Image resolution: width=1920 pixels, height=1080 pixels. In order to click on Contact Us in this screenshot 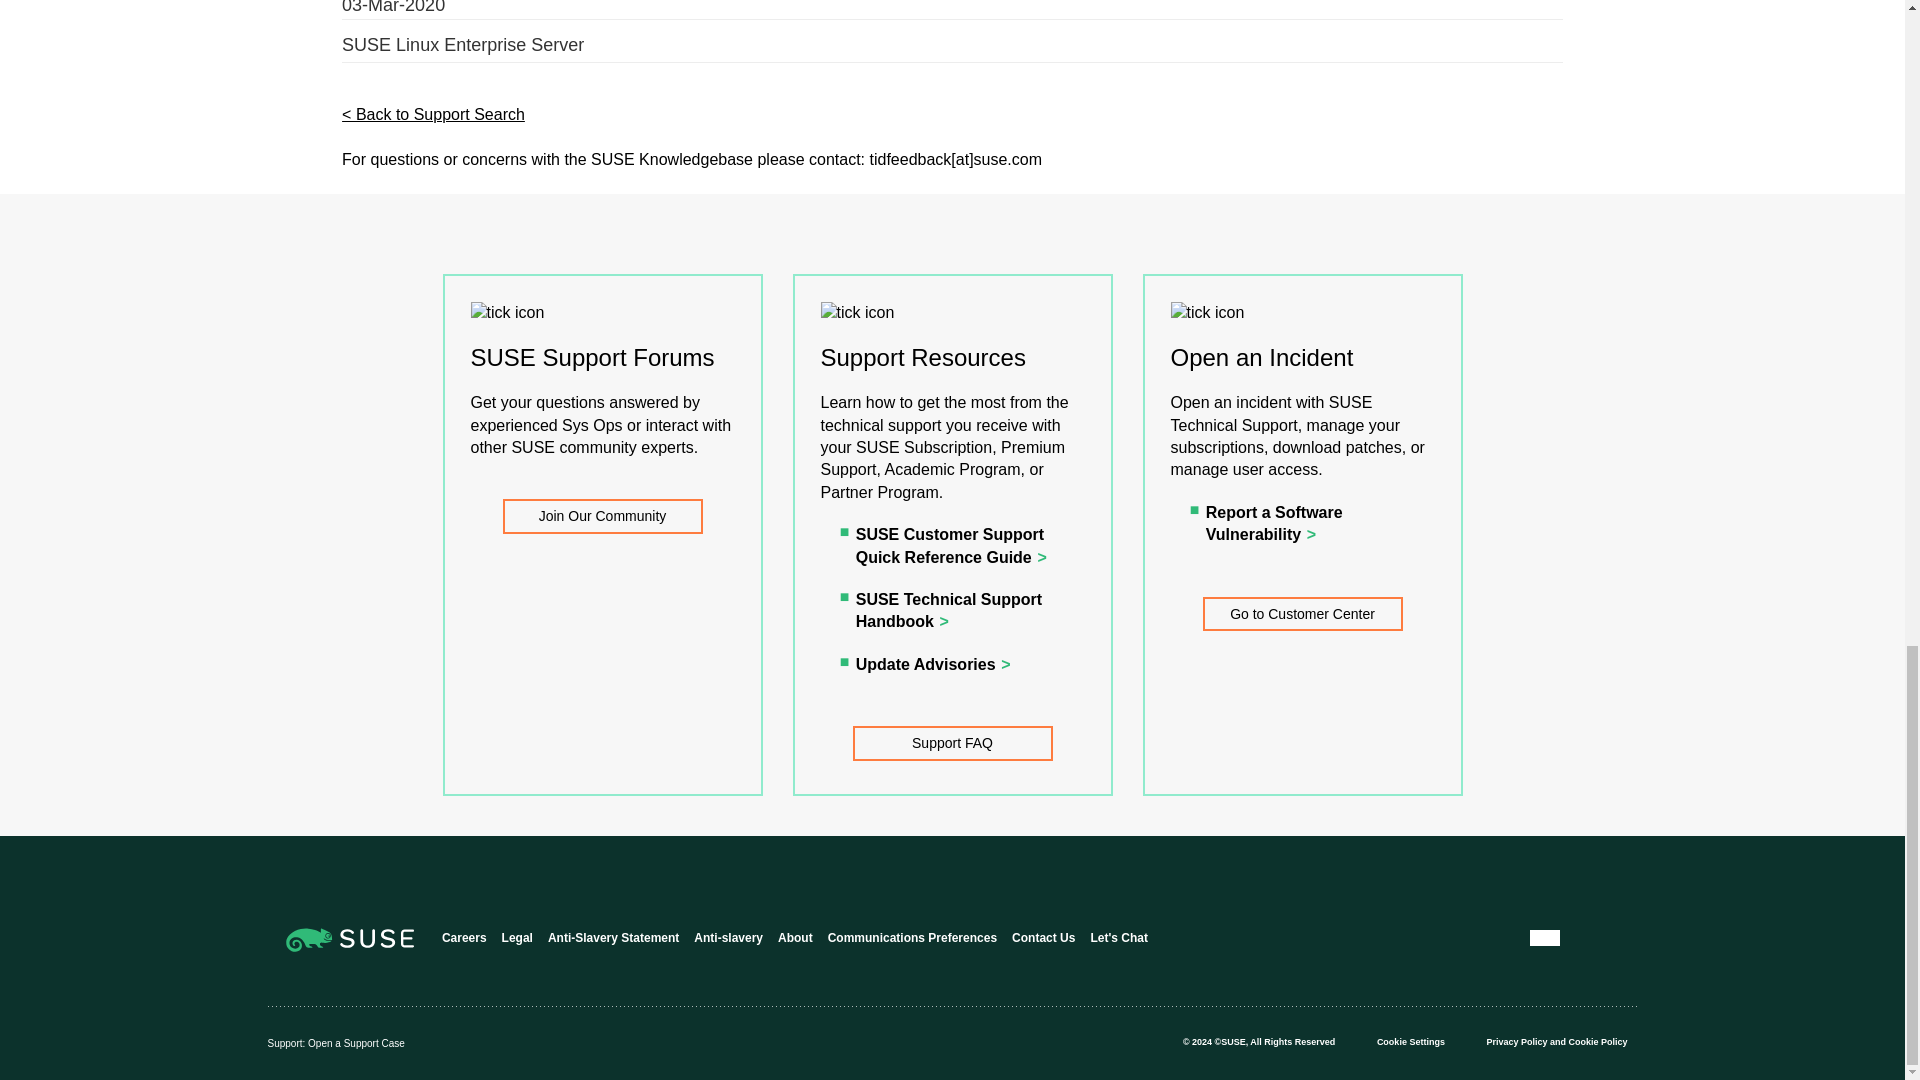, I will do `click(1043, 938)`.